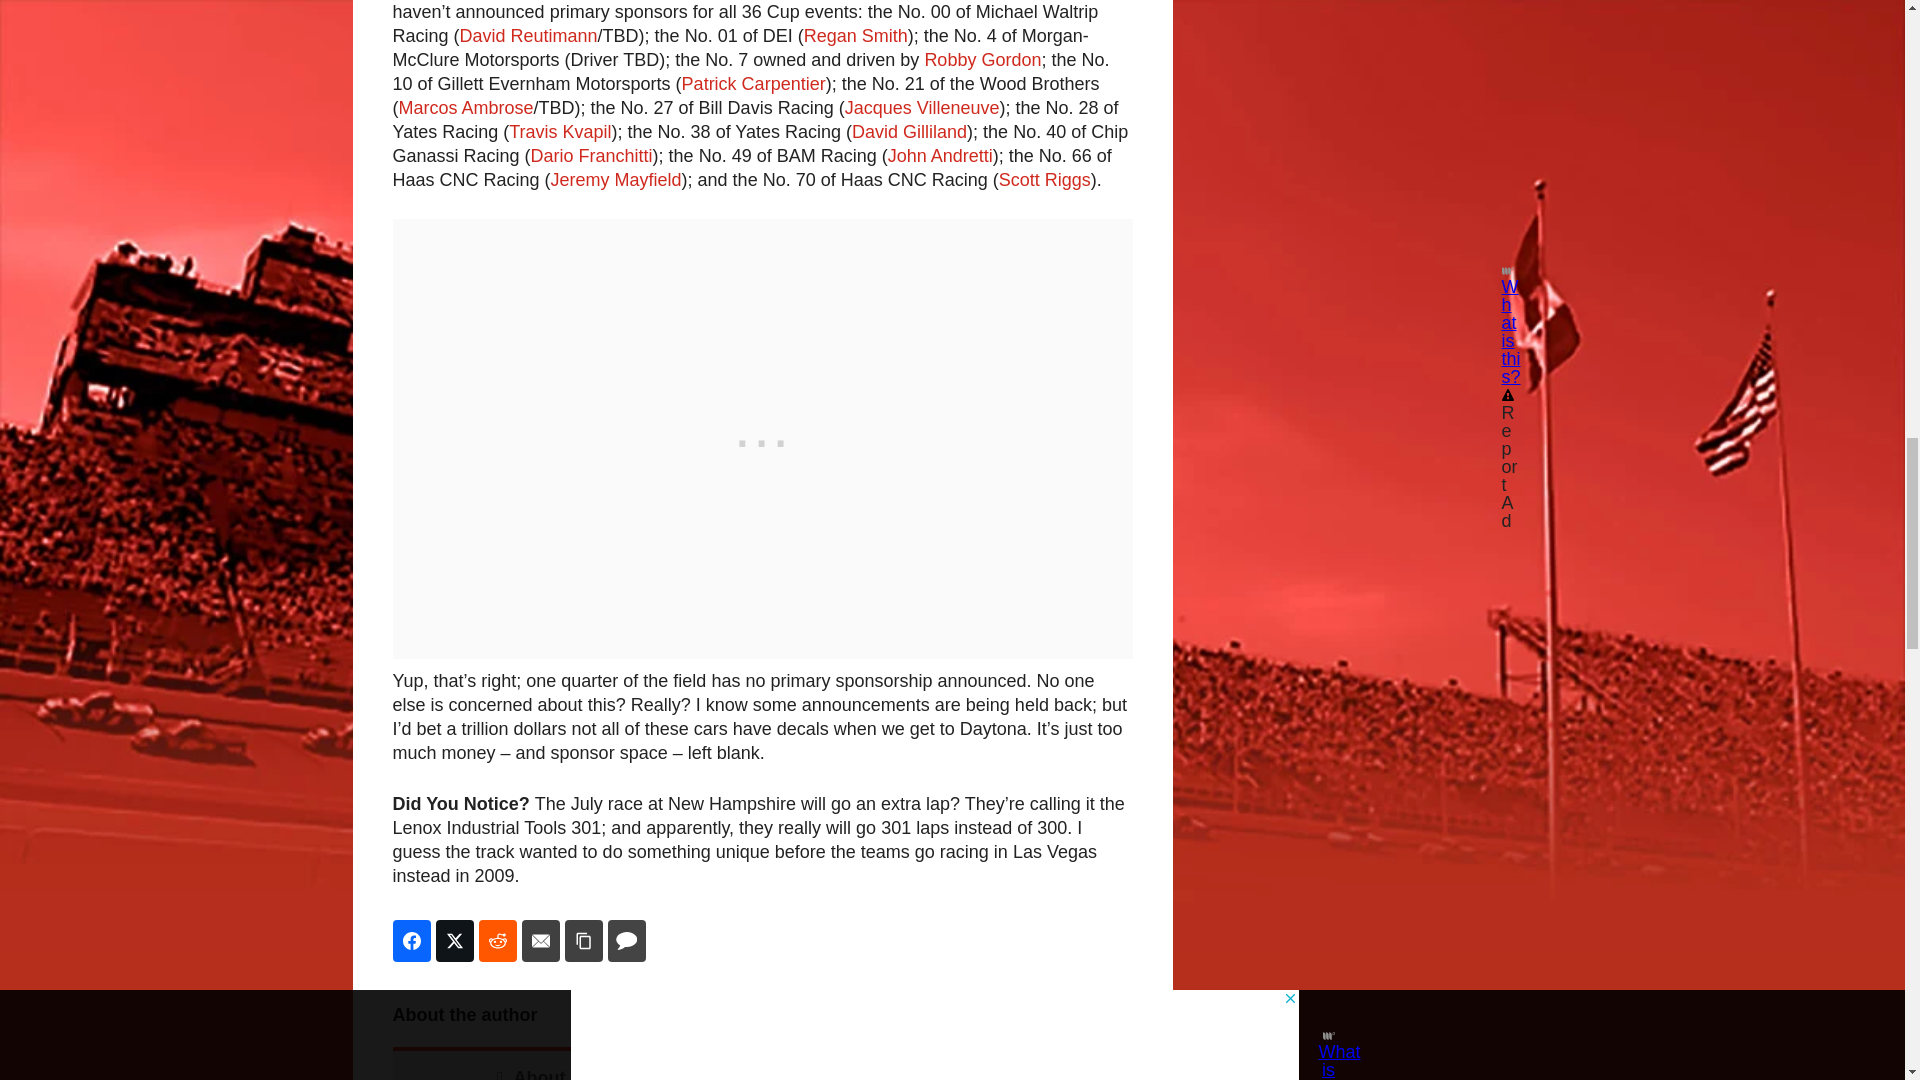 Image resolution: width=1920 pixels, height=1080 pixels. Describe the element at coordinates (454, 941) in the screenshot. I see `Share on Twitter` at that location.